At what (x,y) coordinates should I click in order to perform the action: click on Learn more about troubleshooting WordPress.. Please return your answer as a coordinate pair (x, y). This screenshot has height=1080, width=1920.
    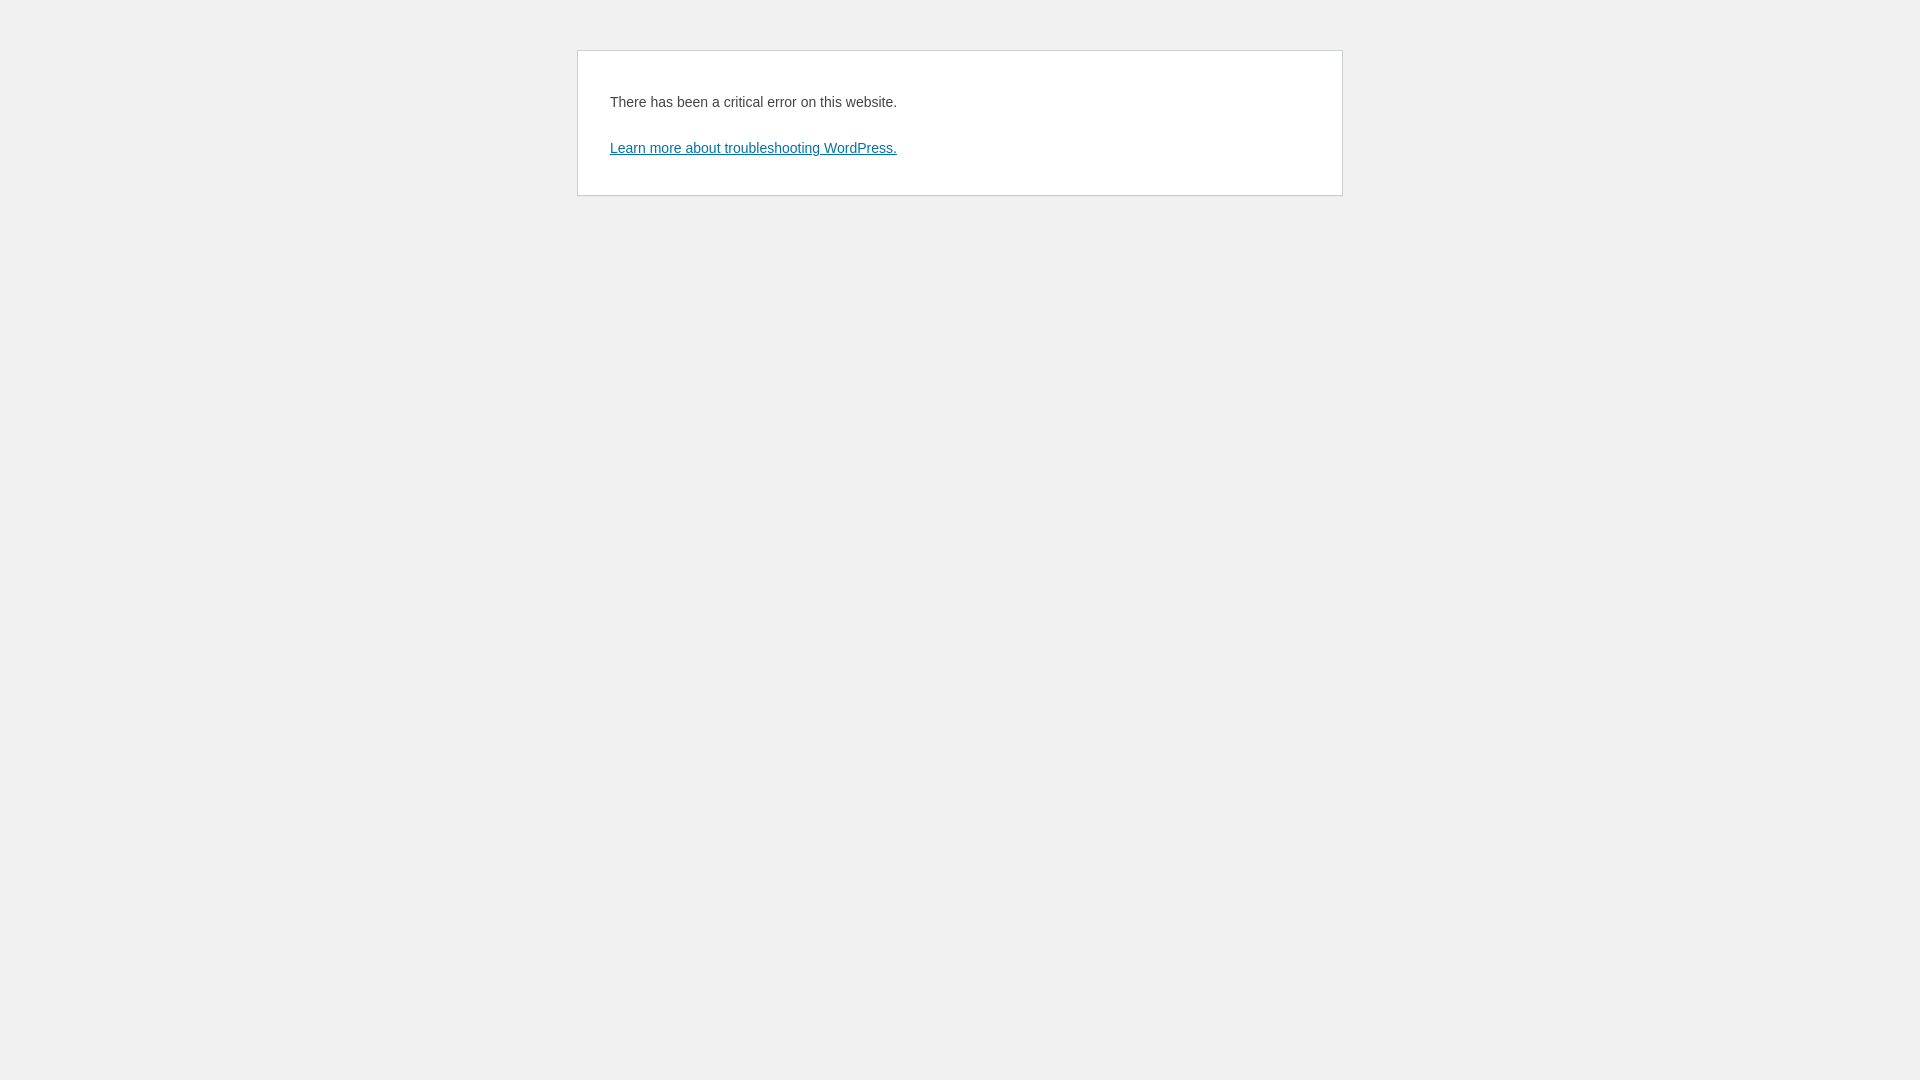
    Looking at the image, I should click on (754, 148).